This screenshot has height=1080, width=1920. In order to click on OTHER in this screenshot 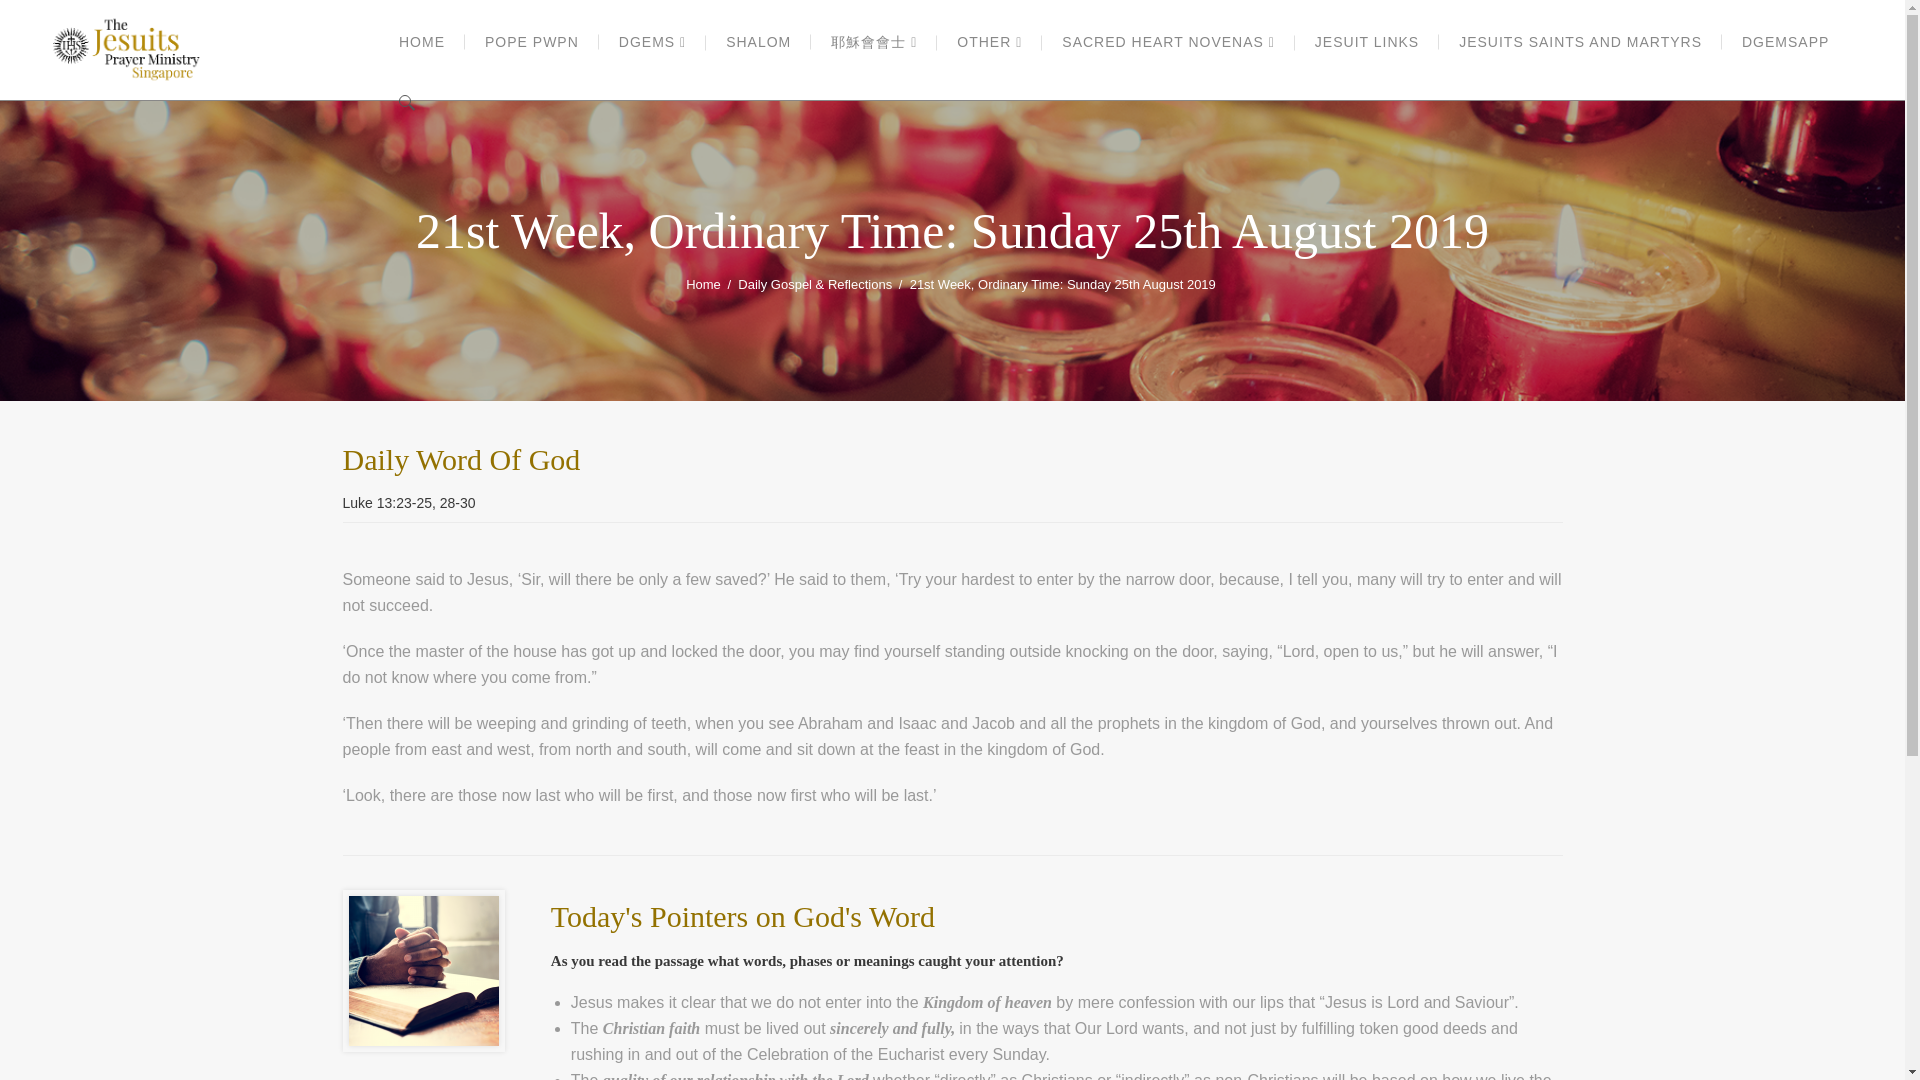, I will do `click(989, 42)`.